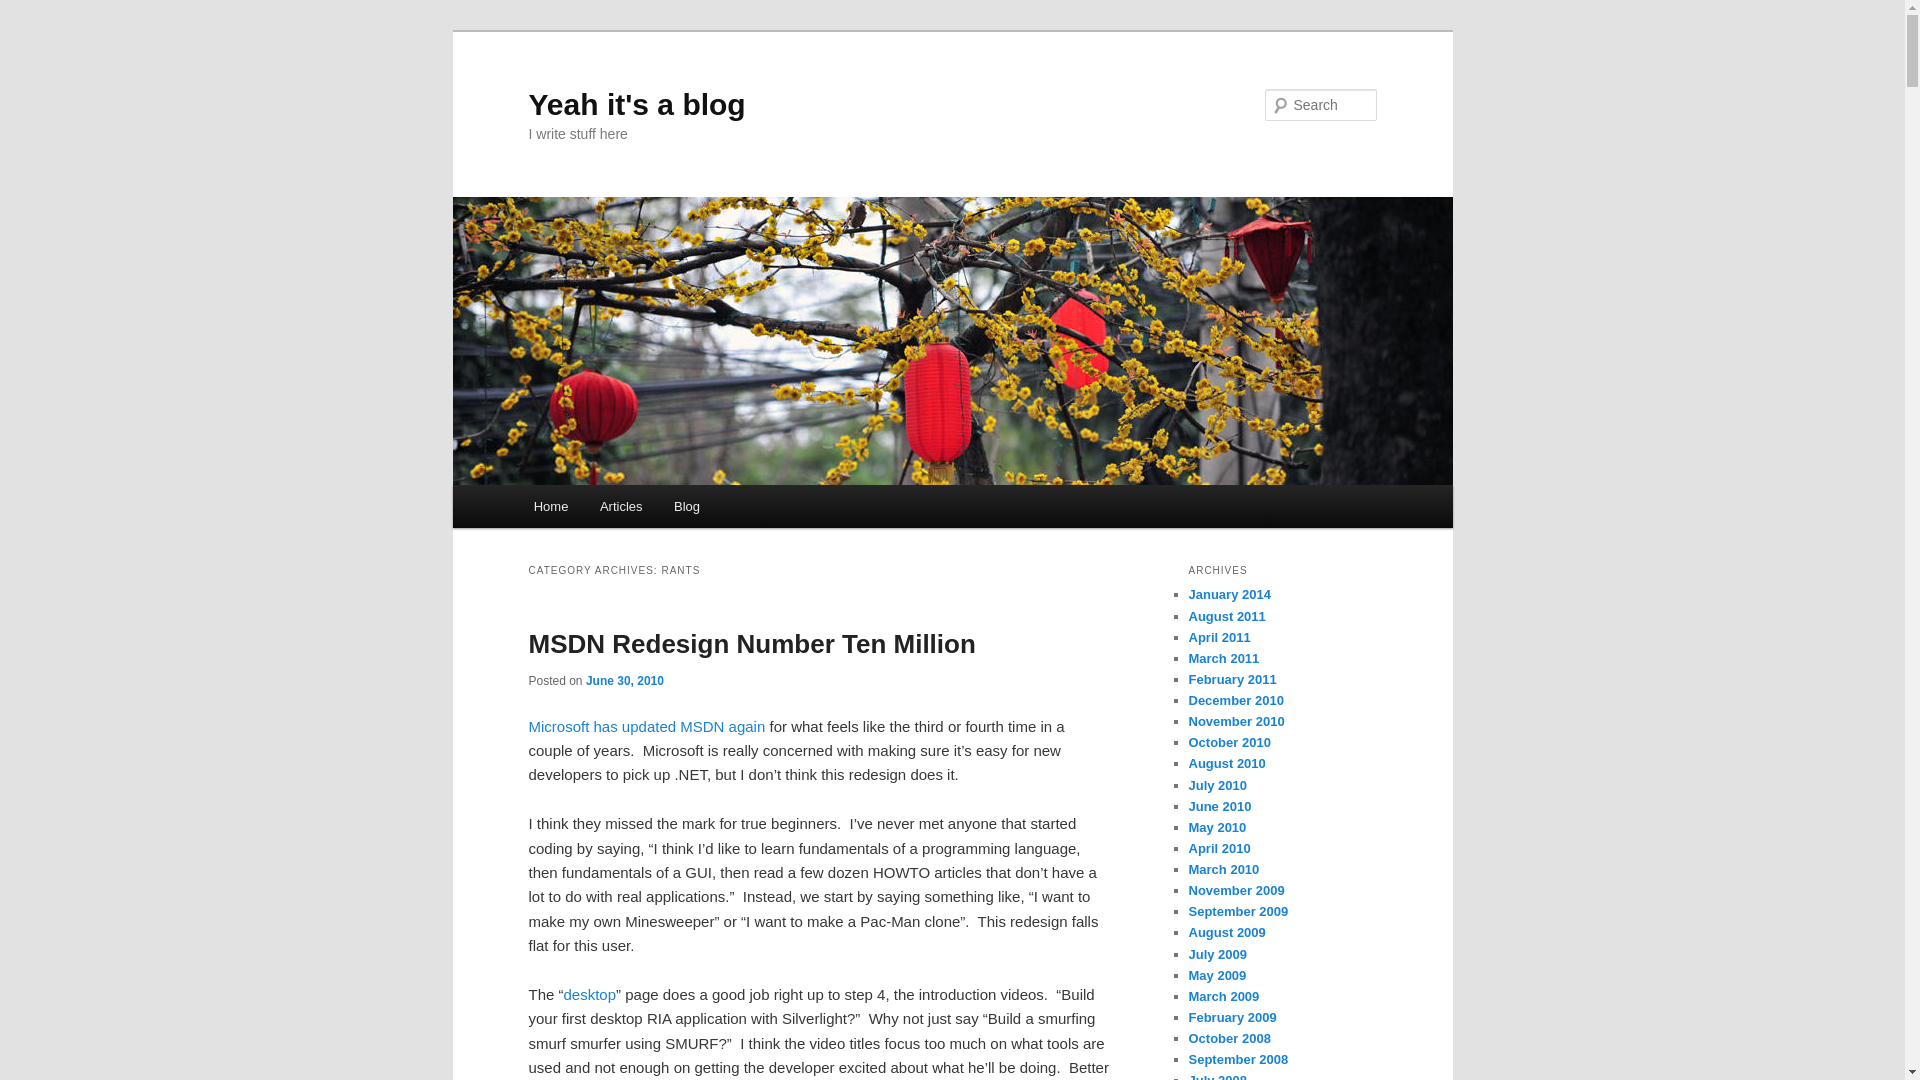 Image resolution: width=1920 pixels, height=1080 pixels. I want to click on Home, so click(550, 506).